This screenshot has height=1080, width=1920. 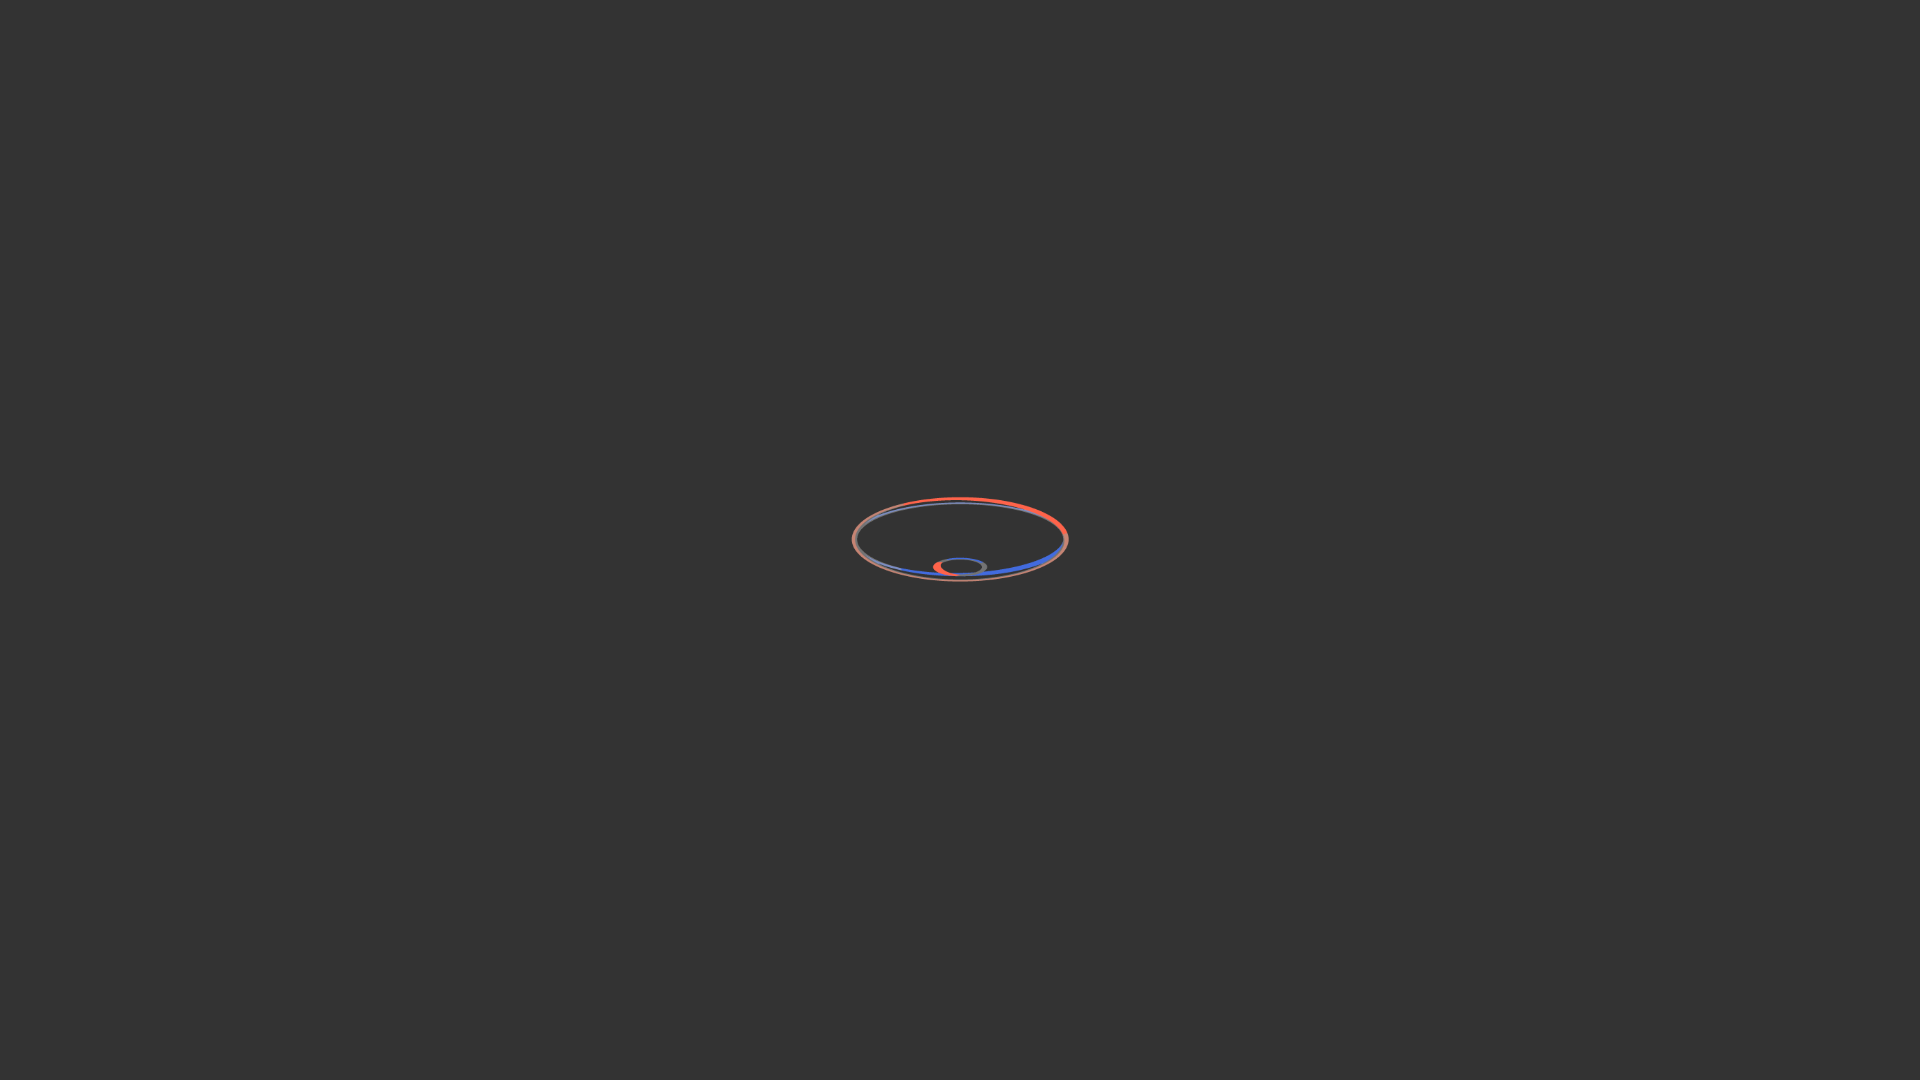 I want to click on SECRETARIAT, so click(x=1756, y=58).